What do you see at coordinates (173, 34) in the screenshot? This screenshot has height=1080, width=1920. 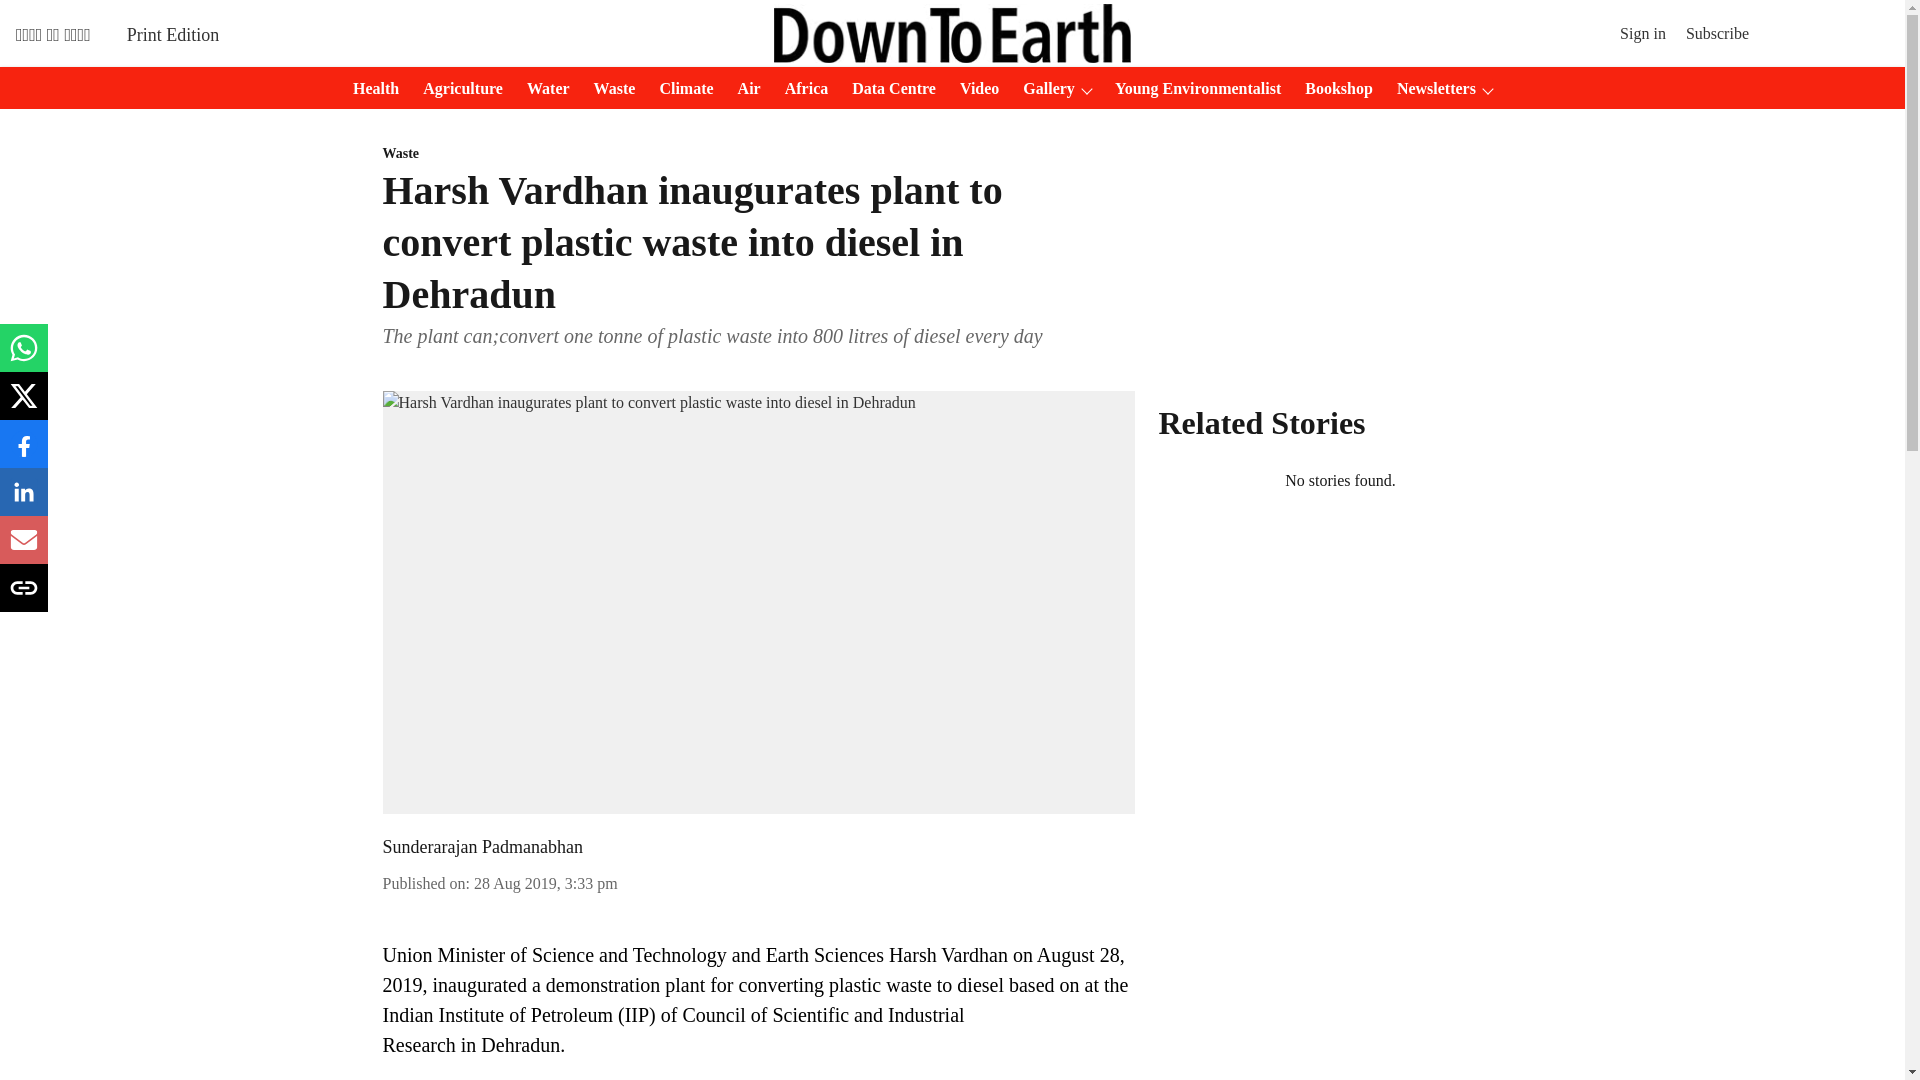 I see `Print Edition` at bounding box center [173, 34].